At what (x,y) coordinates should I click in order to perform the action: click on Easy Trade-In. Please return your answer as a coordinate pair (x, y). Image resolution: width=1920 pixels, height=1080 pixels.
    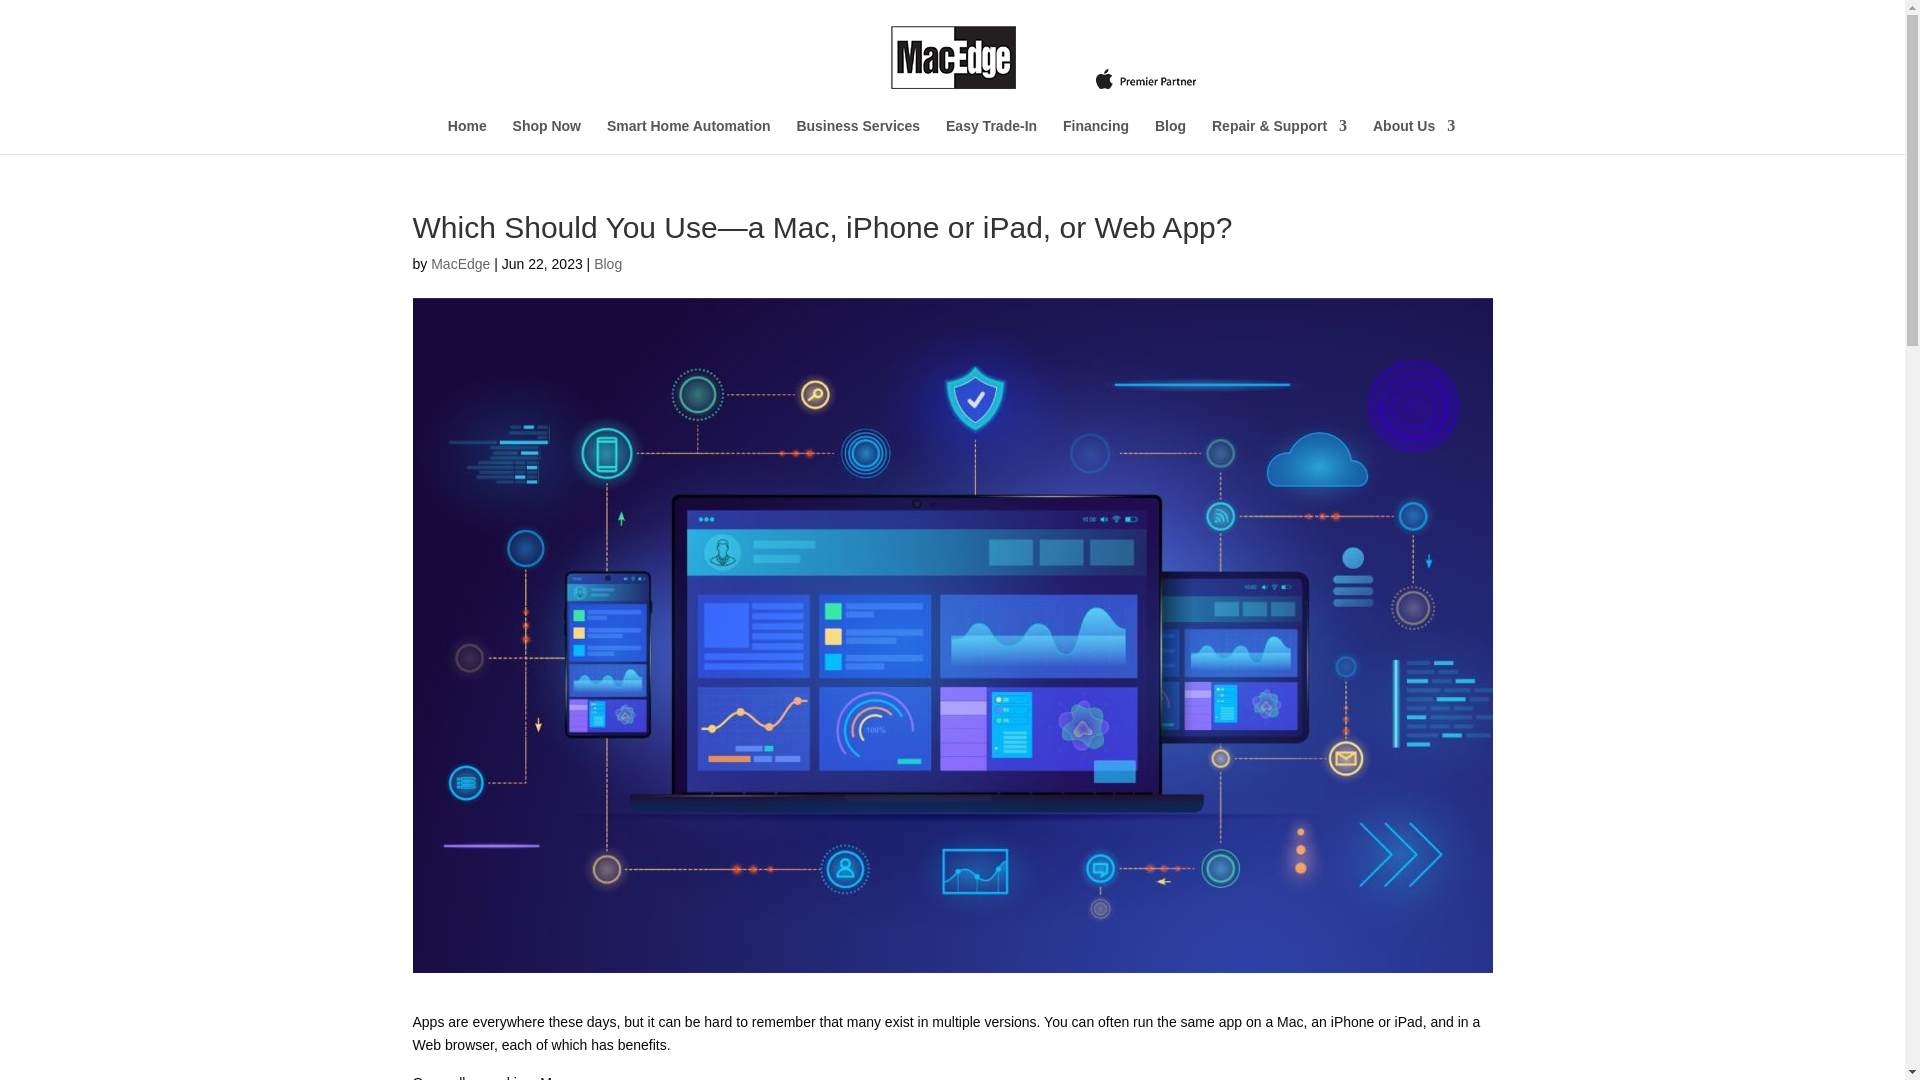
    Looking at the image, I should click on (991, 136).